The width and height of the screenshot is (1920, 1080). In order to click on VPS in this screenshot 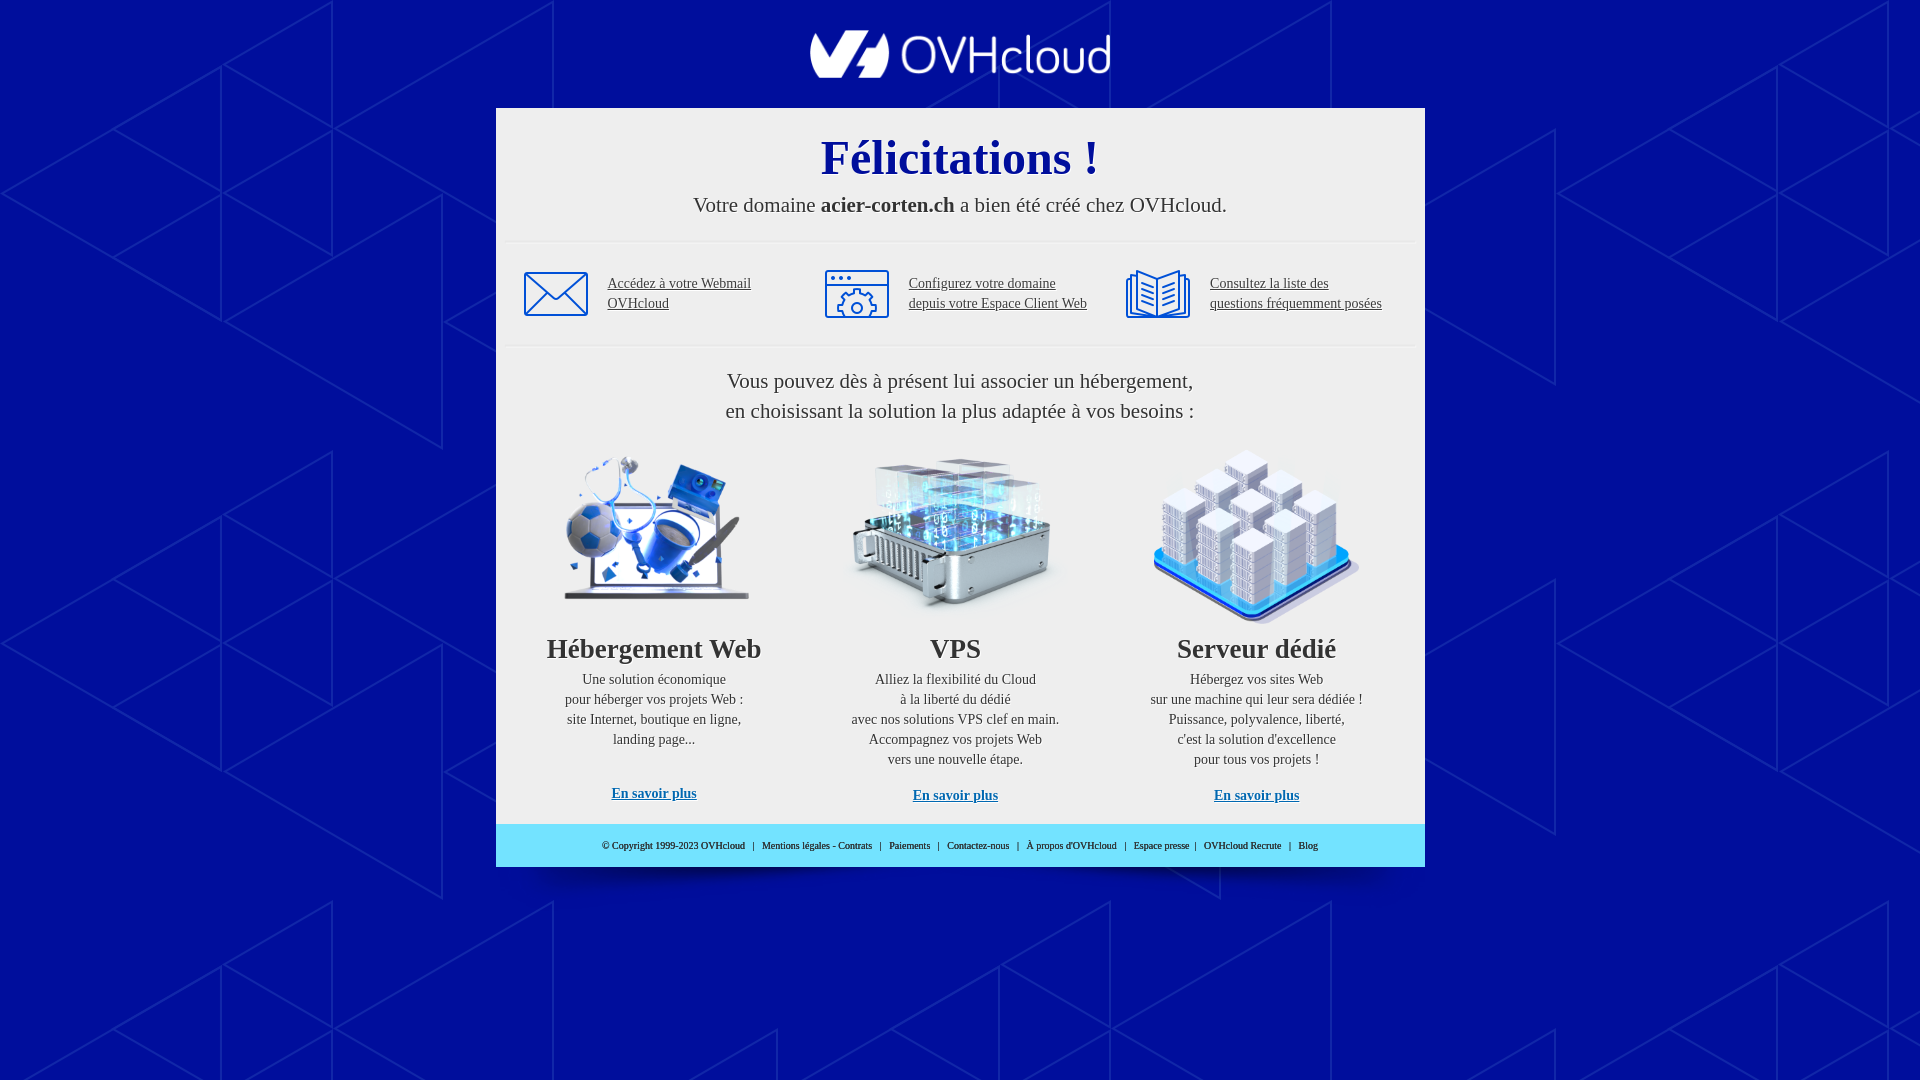, I will do `click(956, 620)`.